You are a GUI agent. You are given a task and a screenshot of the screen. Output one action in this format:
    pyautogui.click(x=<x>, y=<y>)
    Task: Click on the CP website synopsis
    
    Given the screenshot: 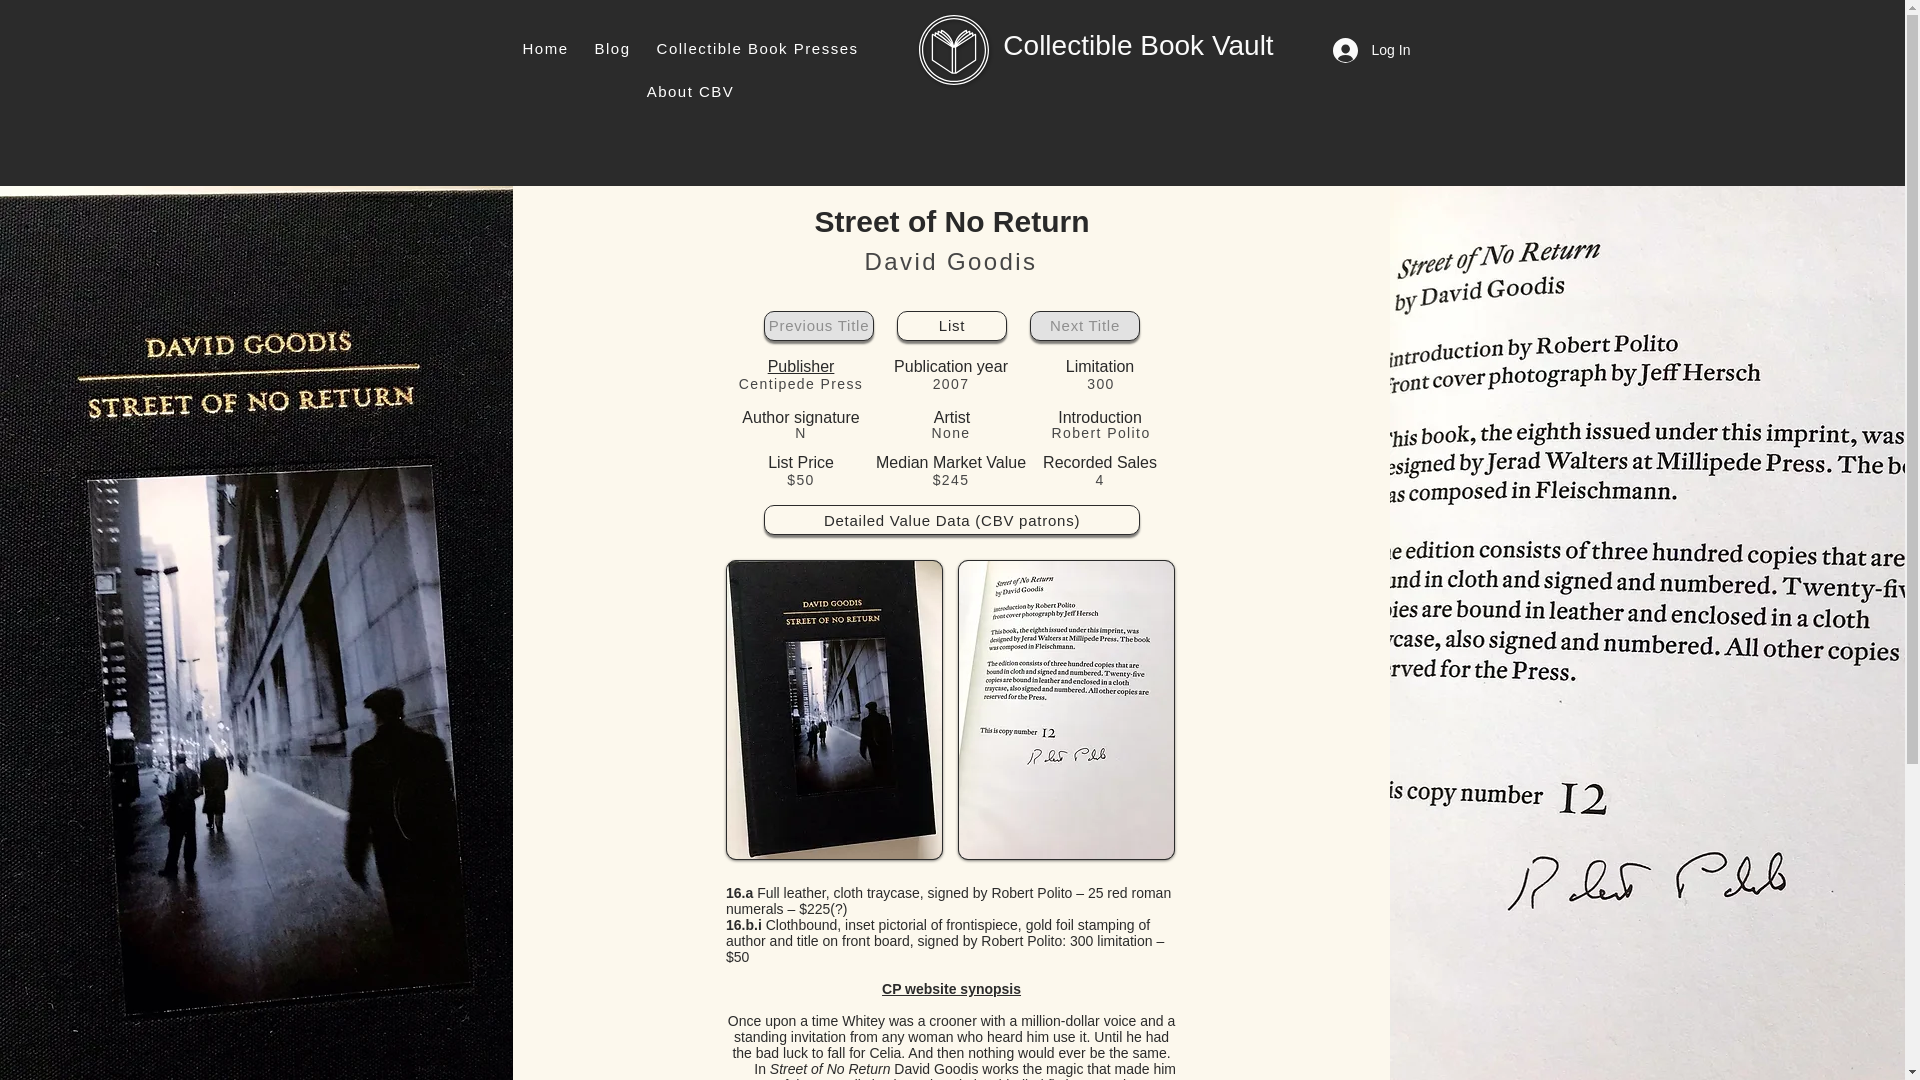 What is the action you would take?
    pyautogui.click(x=951, y=988)
    